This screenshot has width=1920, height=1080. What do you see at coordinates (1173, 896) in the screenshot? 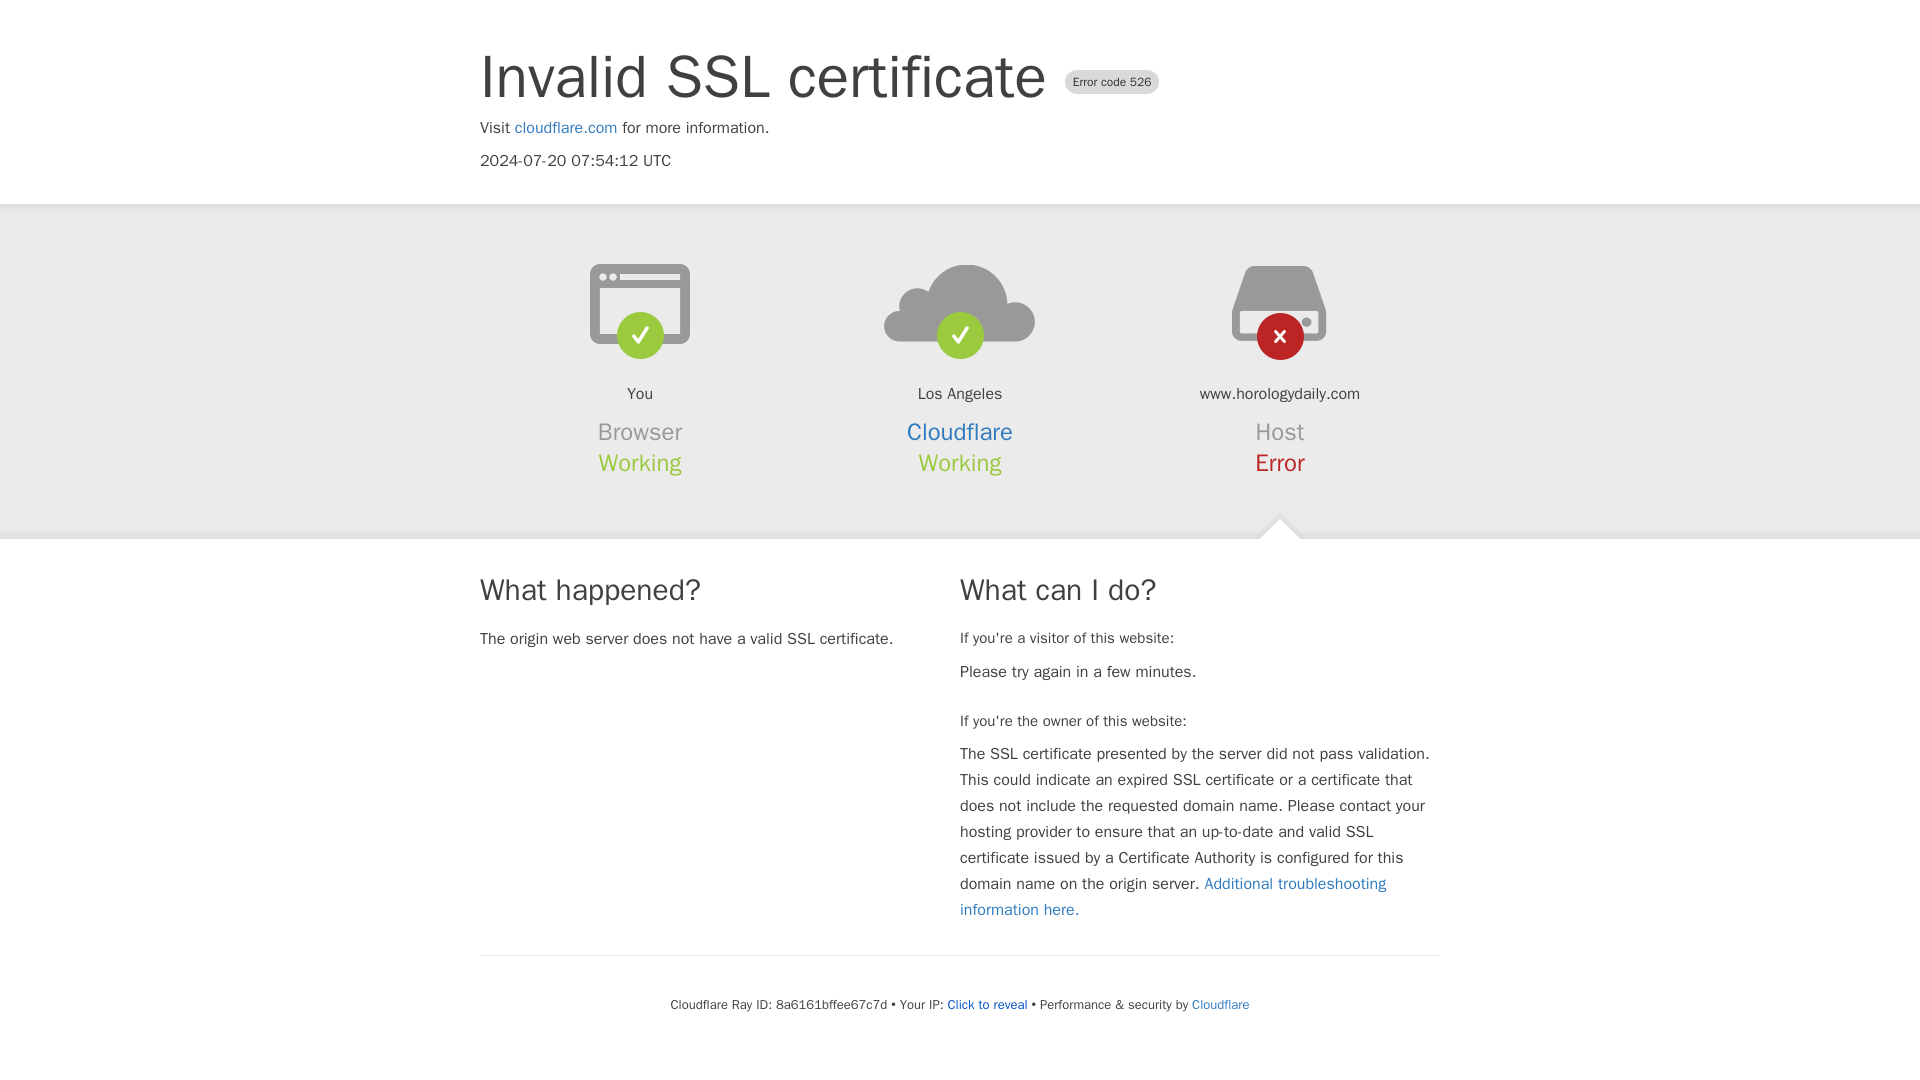
I see `Additional troubleshooting information here.` at bounding box center [1173, 896].